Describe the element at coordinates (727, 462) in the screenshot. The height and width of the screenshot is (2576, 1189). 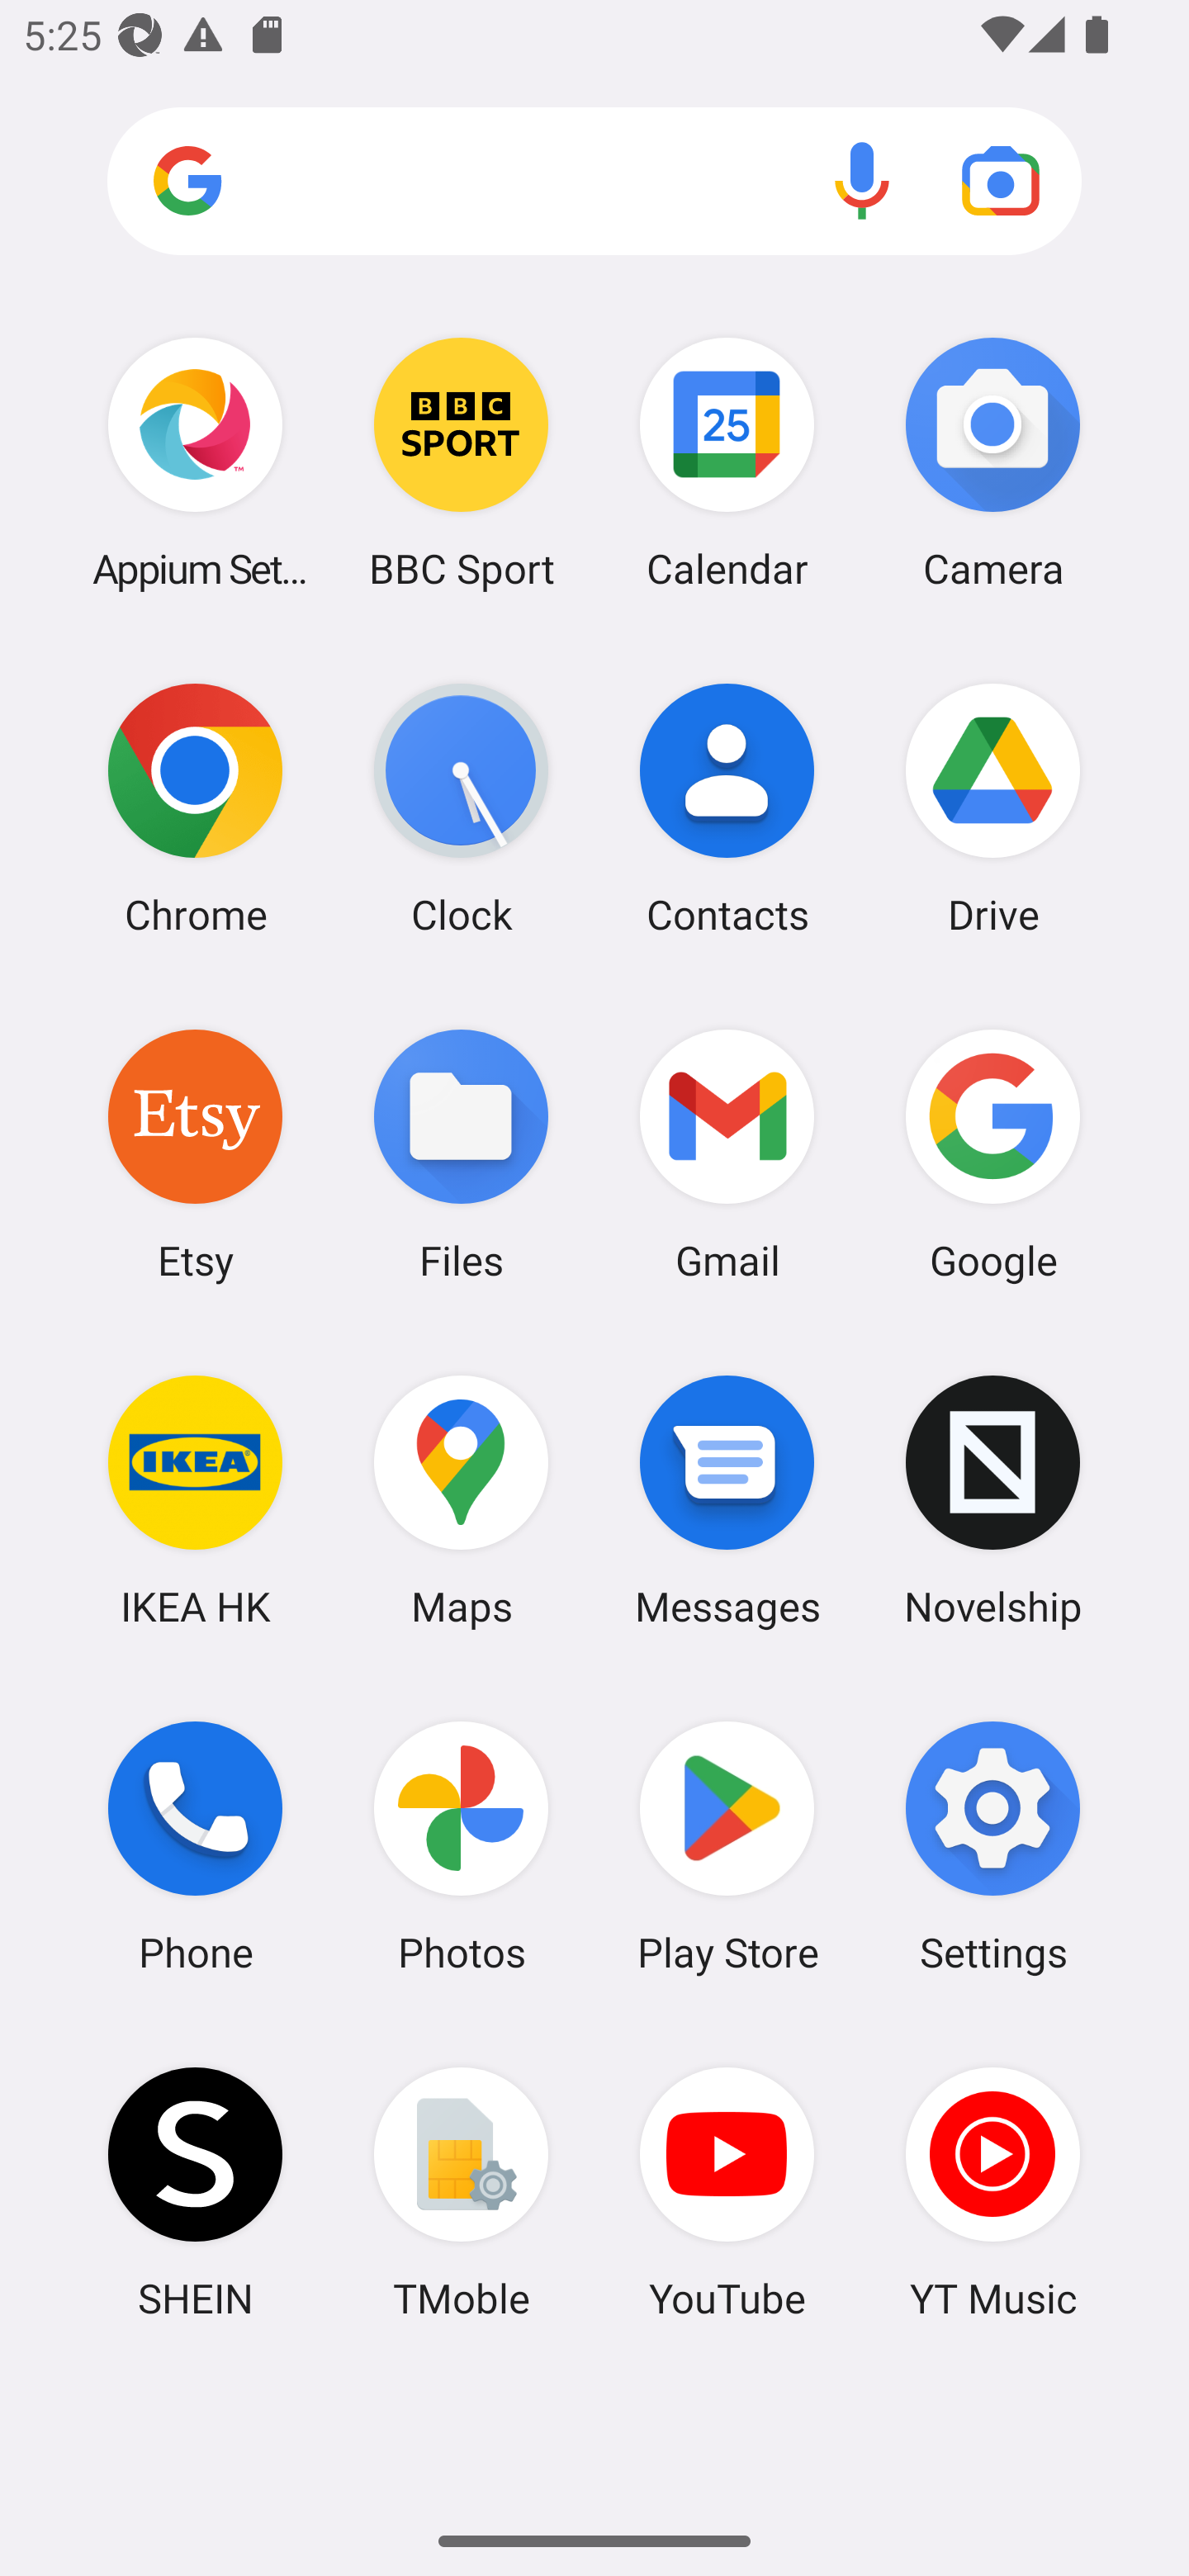
I see `Calendar` at that location.